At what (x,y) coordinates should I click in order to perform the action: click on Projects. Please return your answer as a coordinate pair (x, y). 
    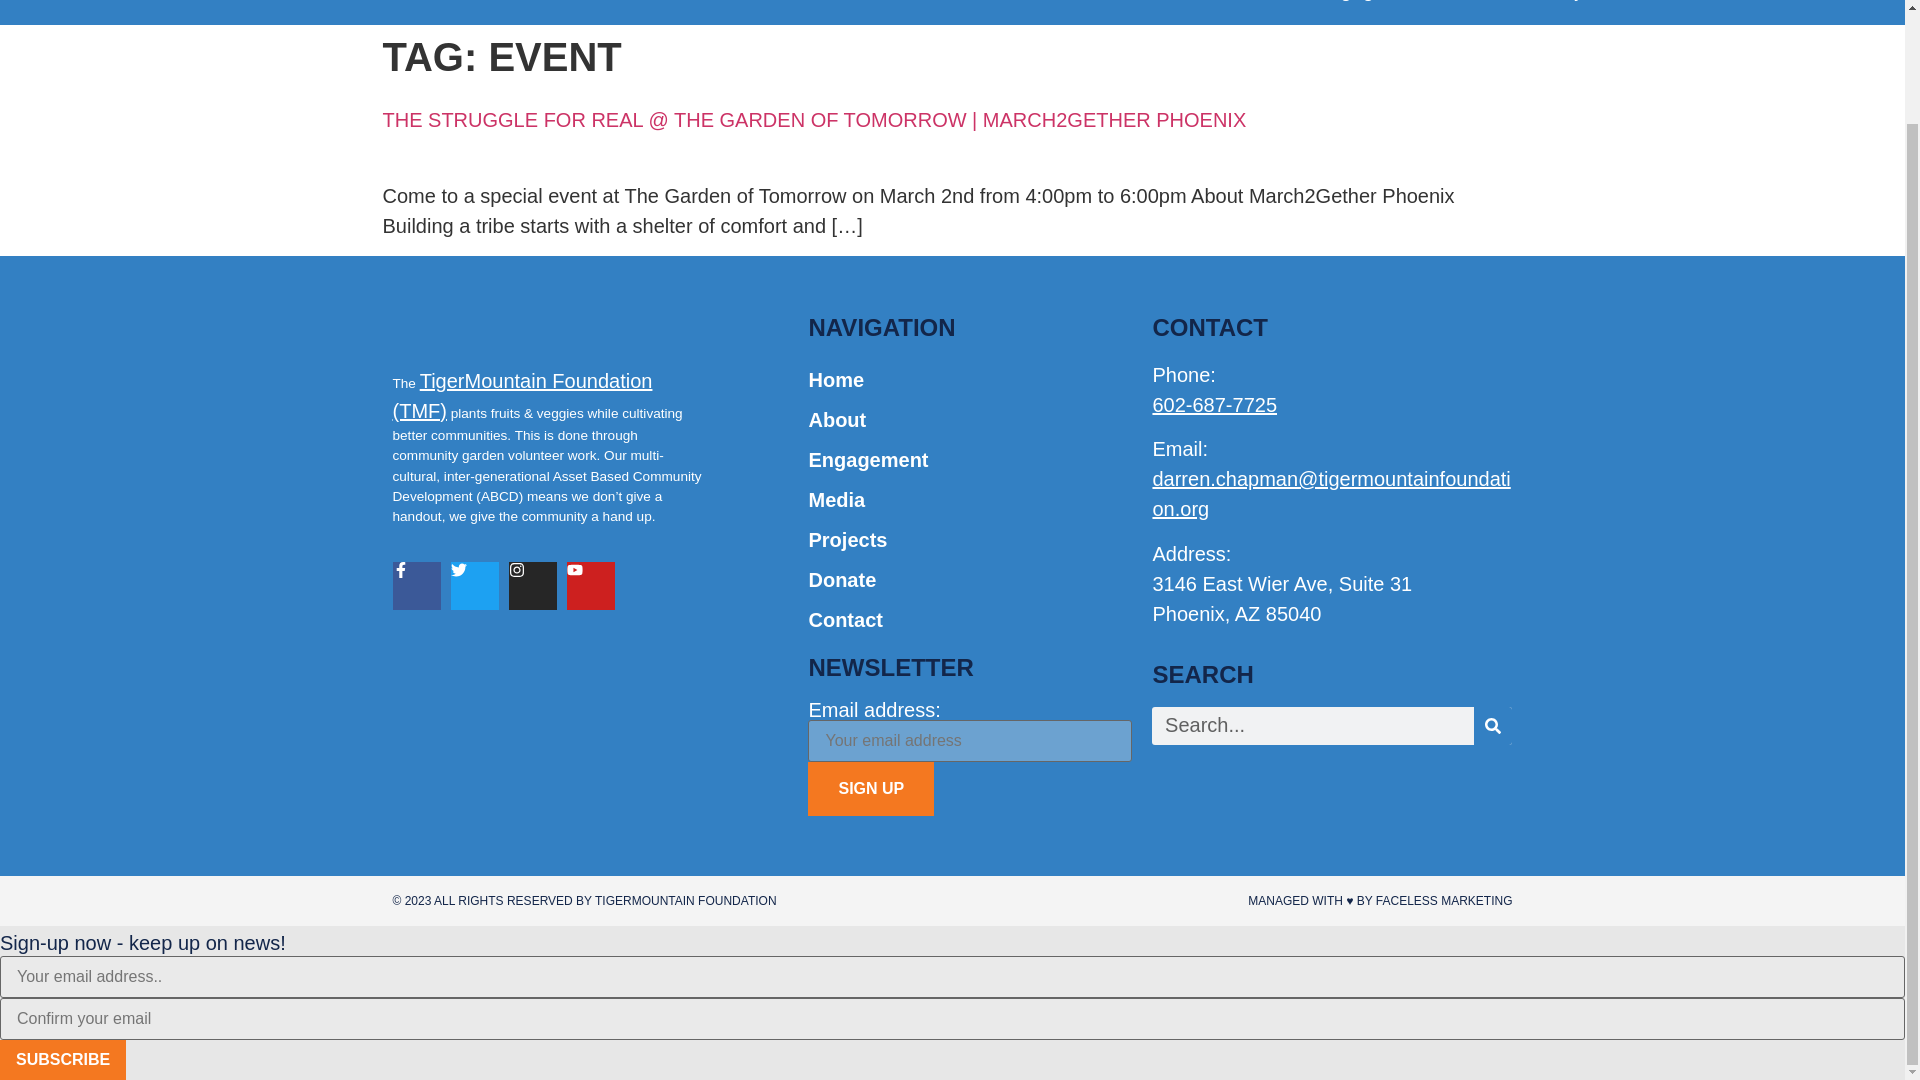
    Looking at the image, I should click on (1580, 10).